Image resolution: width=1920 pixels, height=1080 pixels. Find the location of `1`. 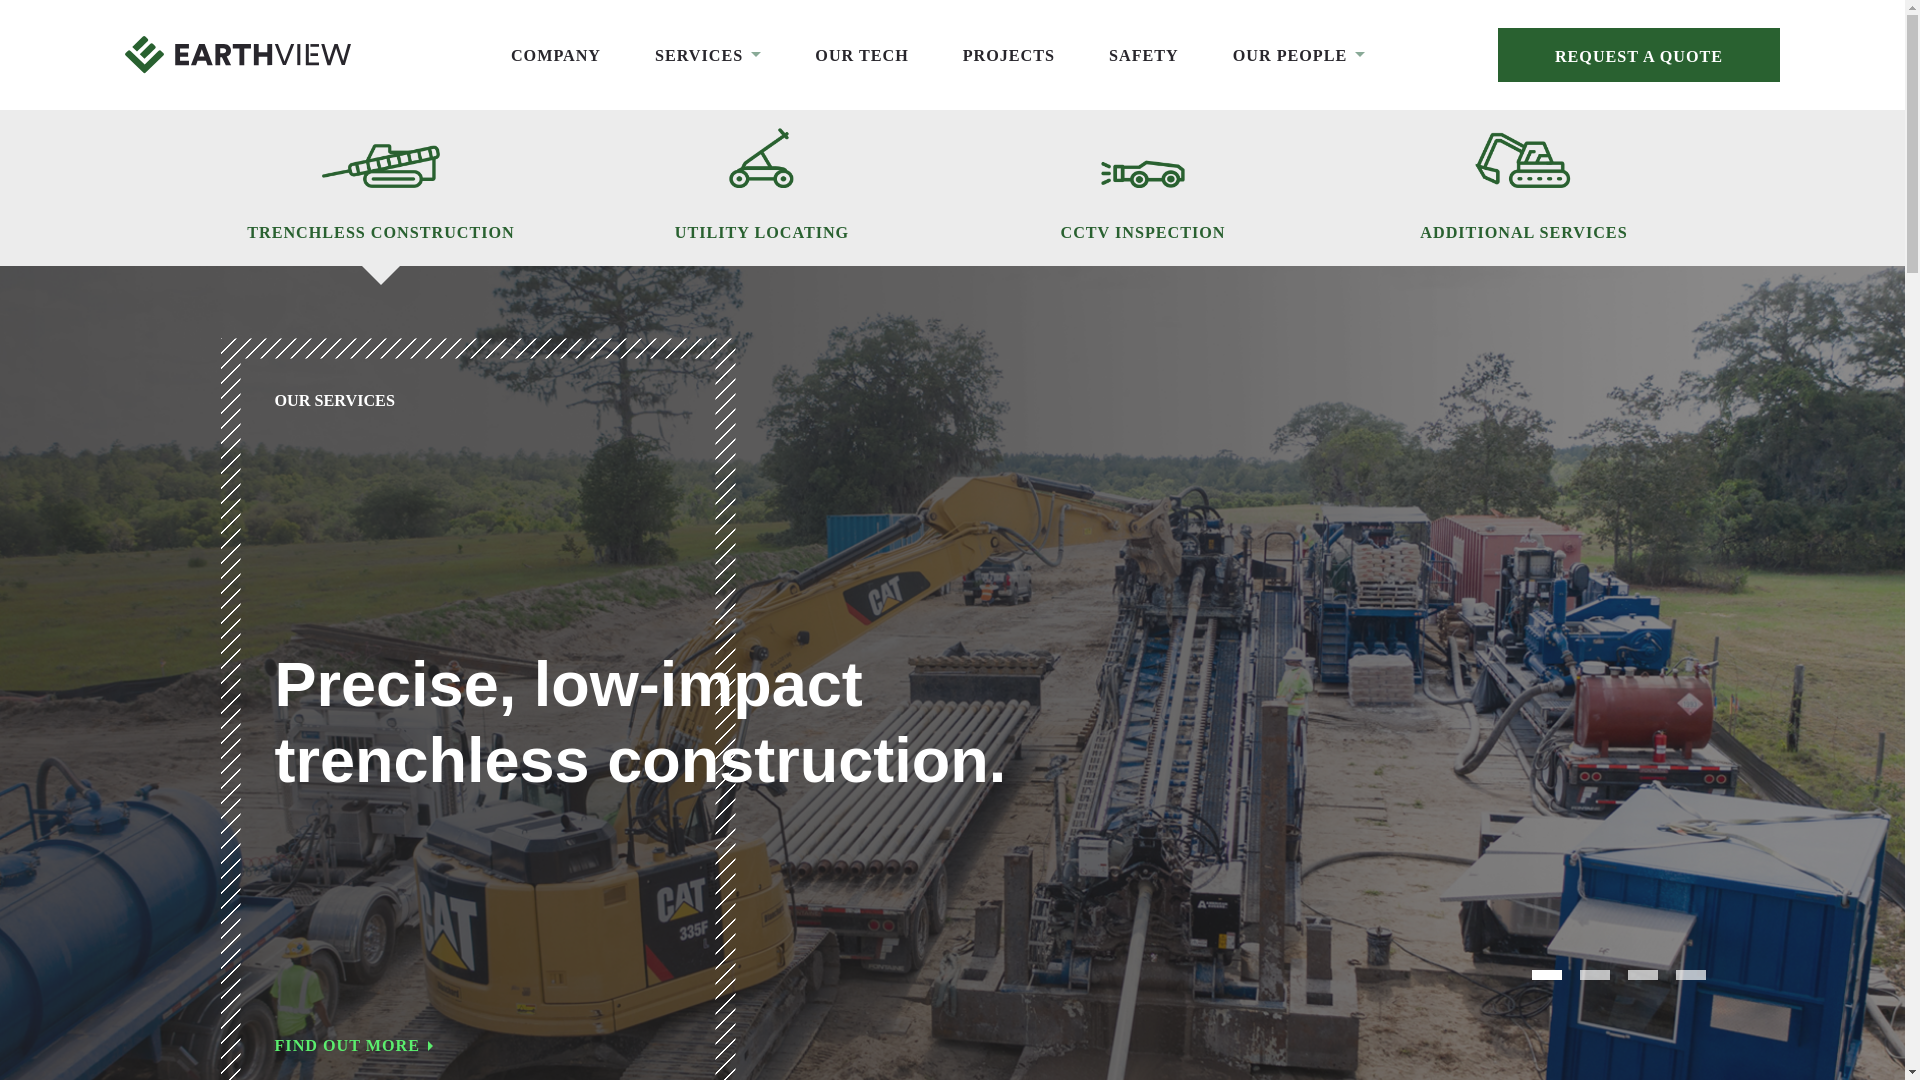

1 is located at coordinates (1547, 974).